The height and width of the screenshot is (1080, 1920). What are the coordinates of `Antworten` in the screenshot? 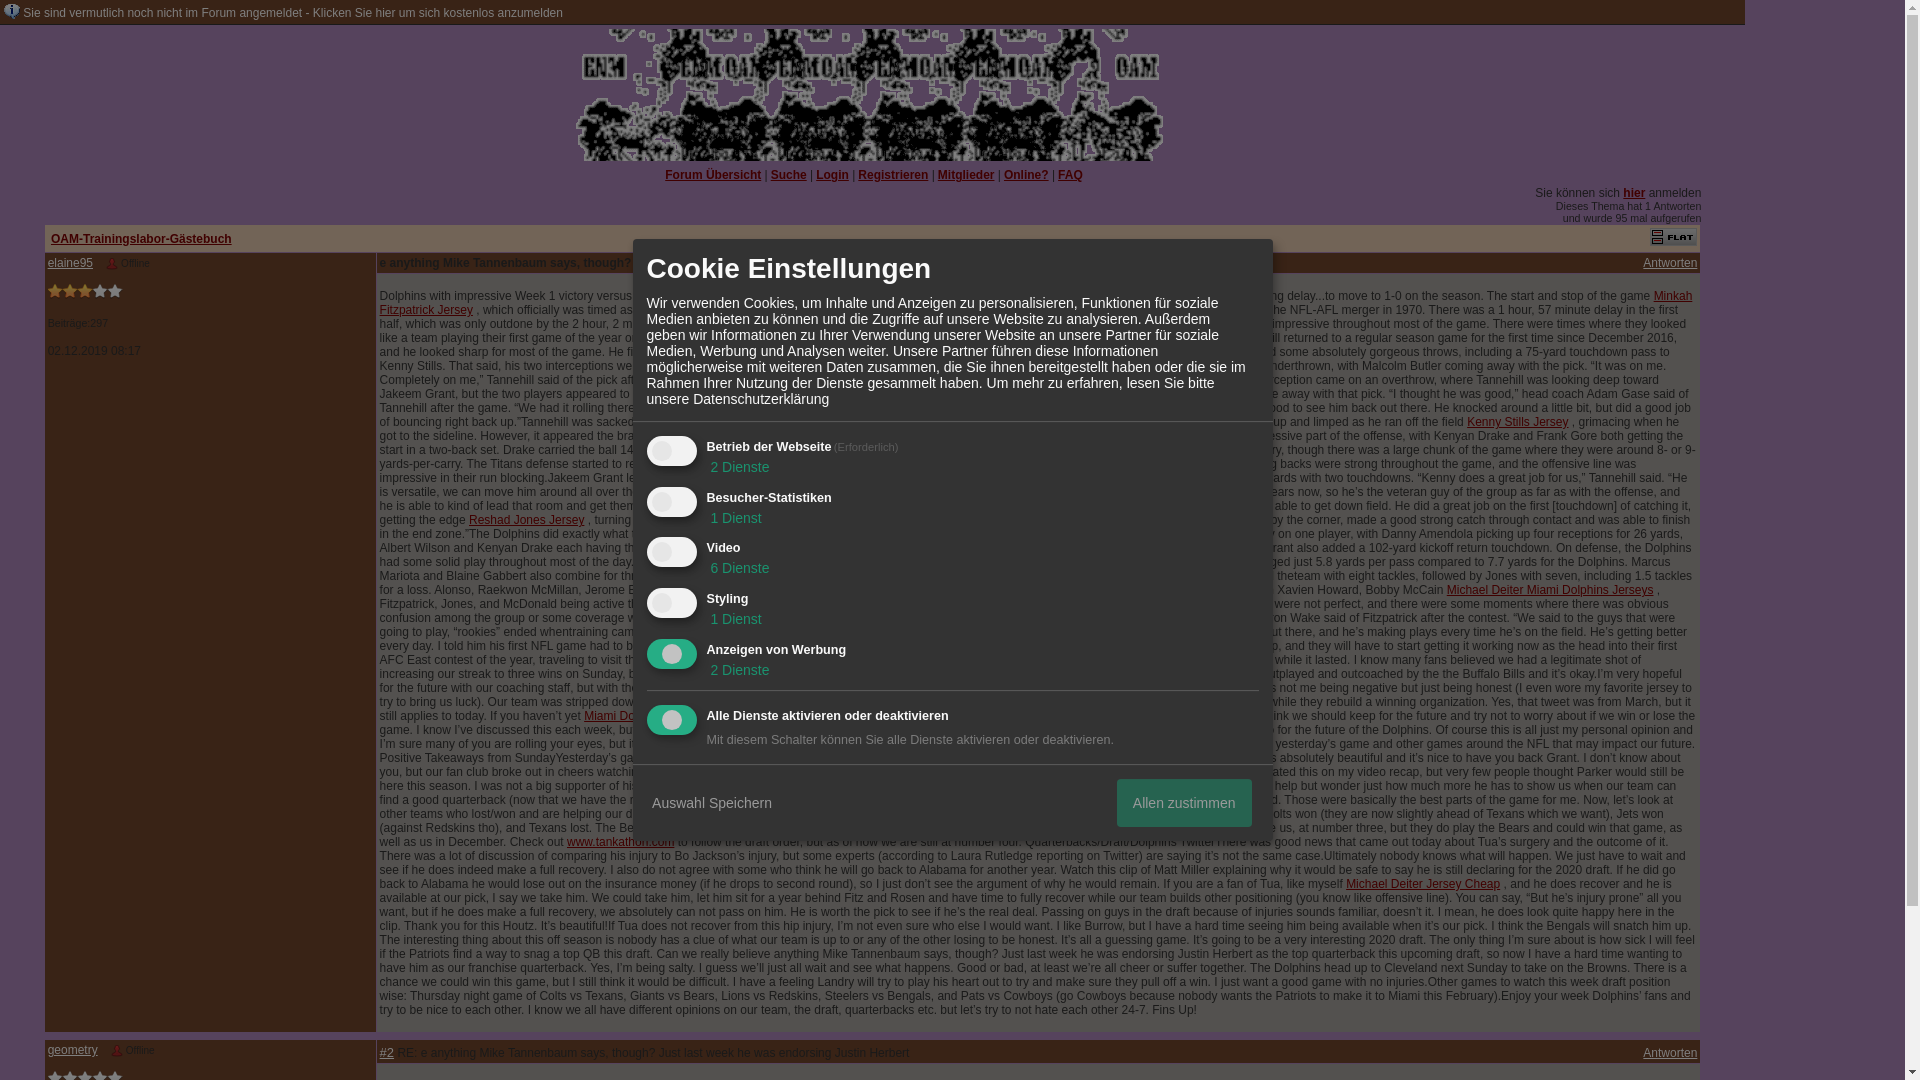 It's located at (1670, 262).